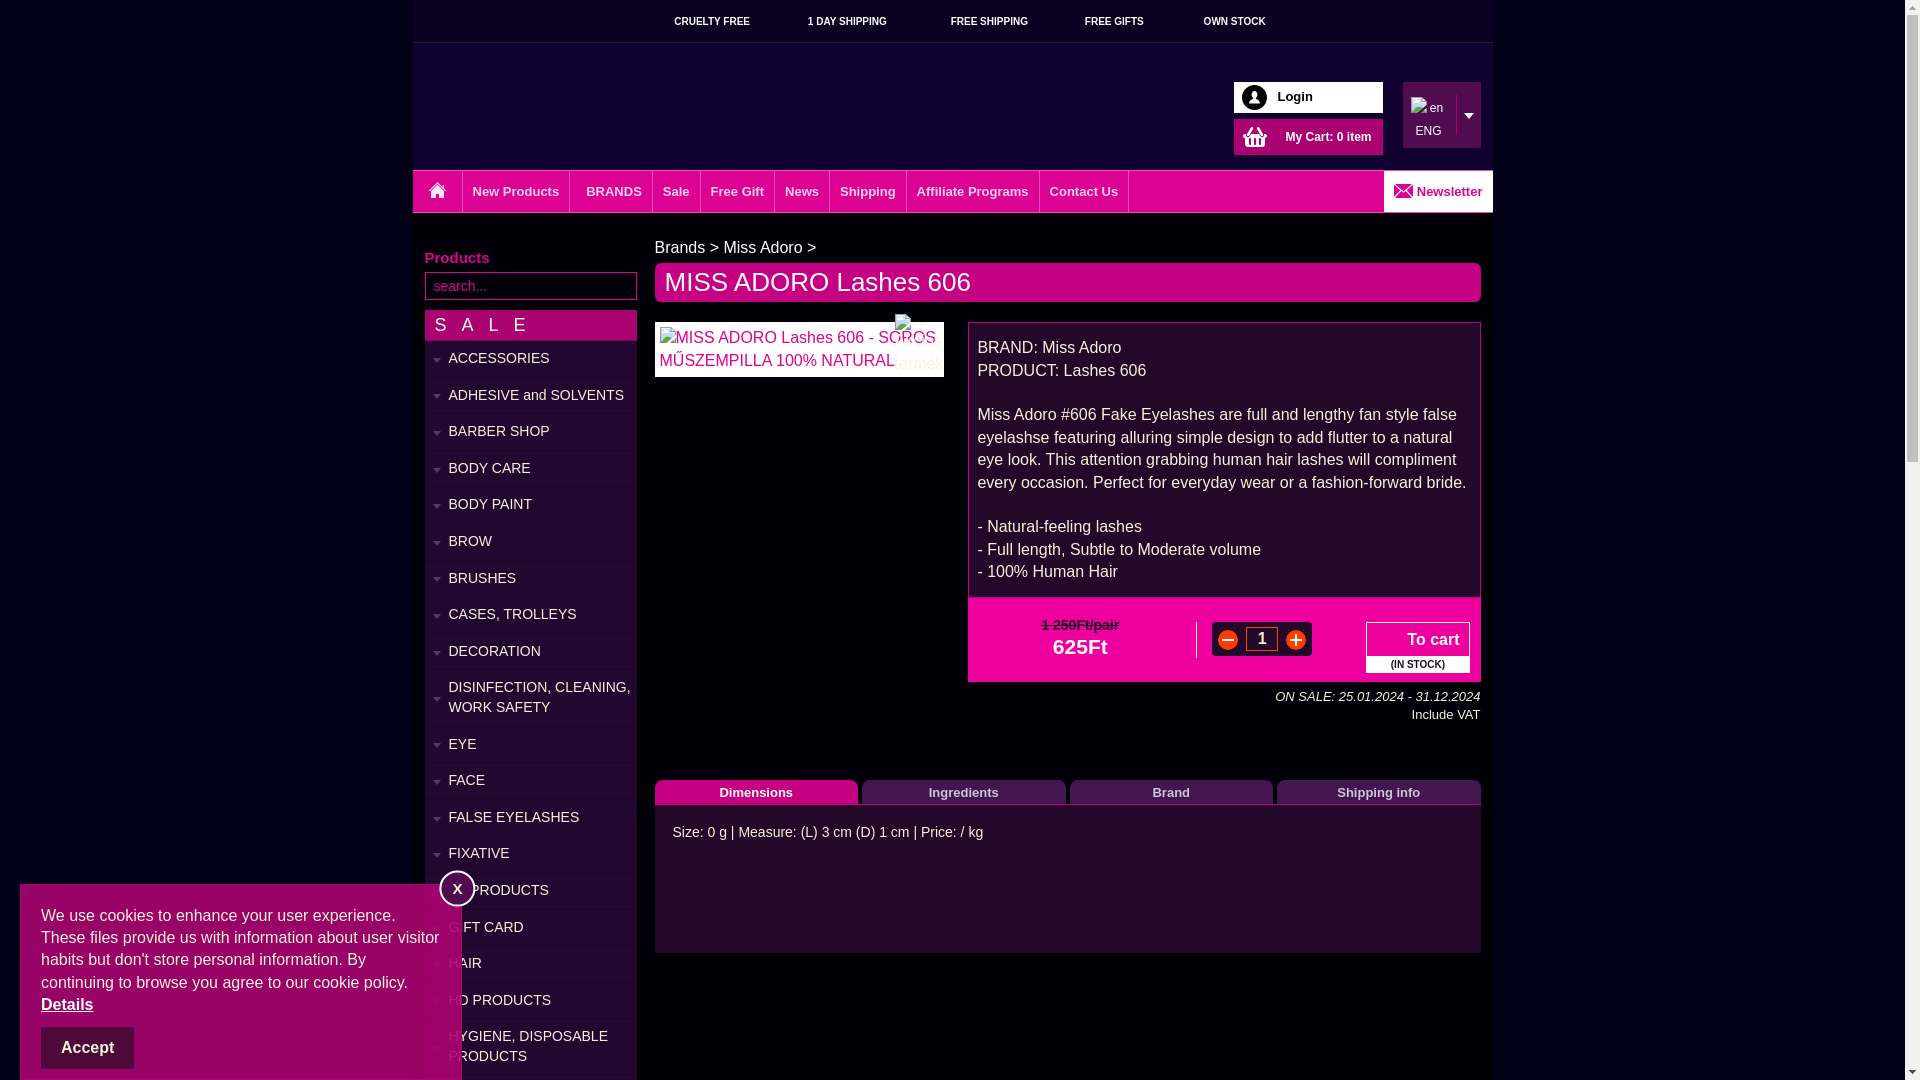  Describe the element at coordinates (1220, 21) in the screenshot. I see `OWN STOCK` at that location.